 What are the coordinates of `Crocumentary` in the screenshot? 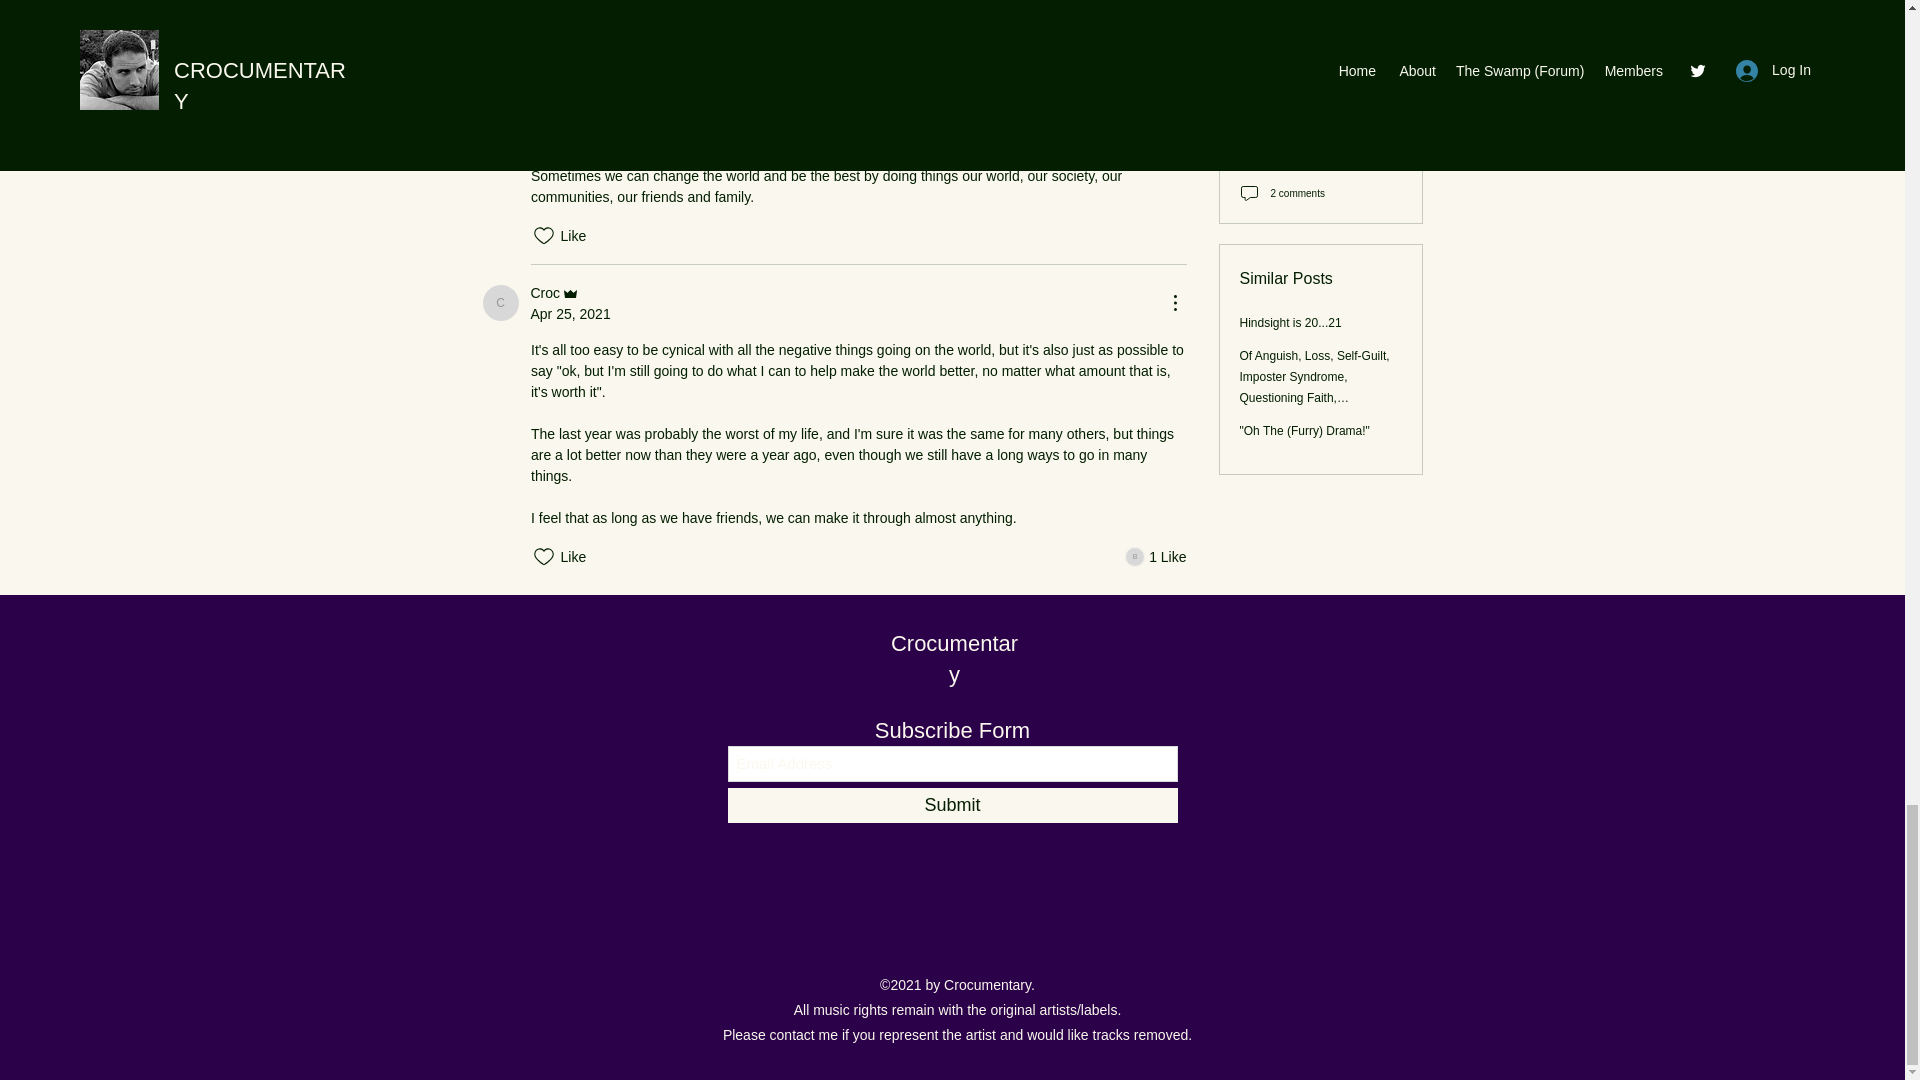 It's located at (1156, 556).